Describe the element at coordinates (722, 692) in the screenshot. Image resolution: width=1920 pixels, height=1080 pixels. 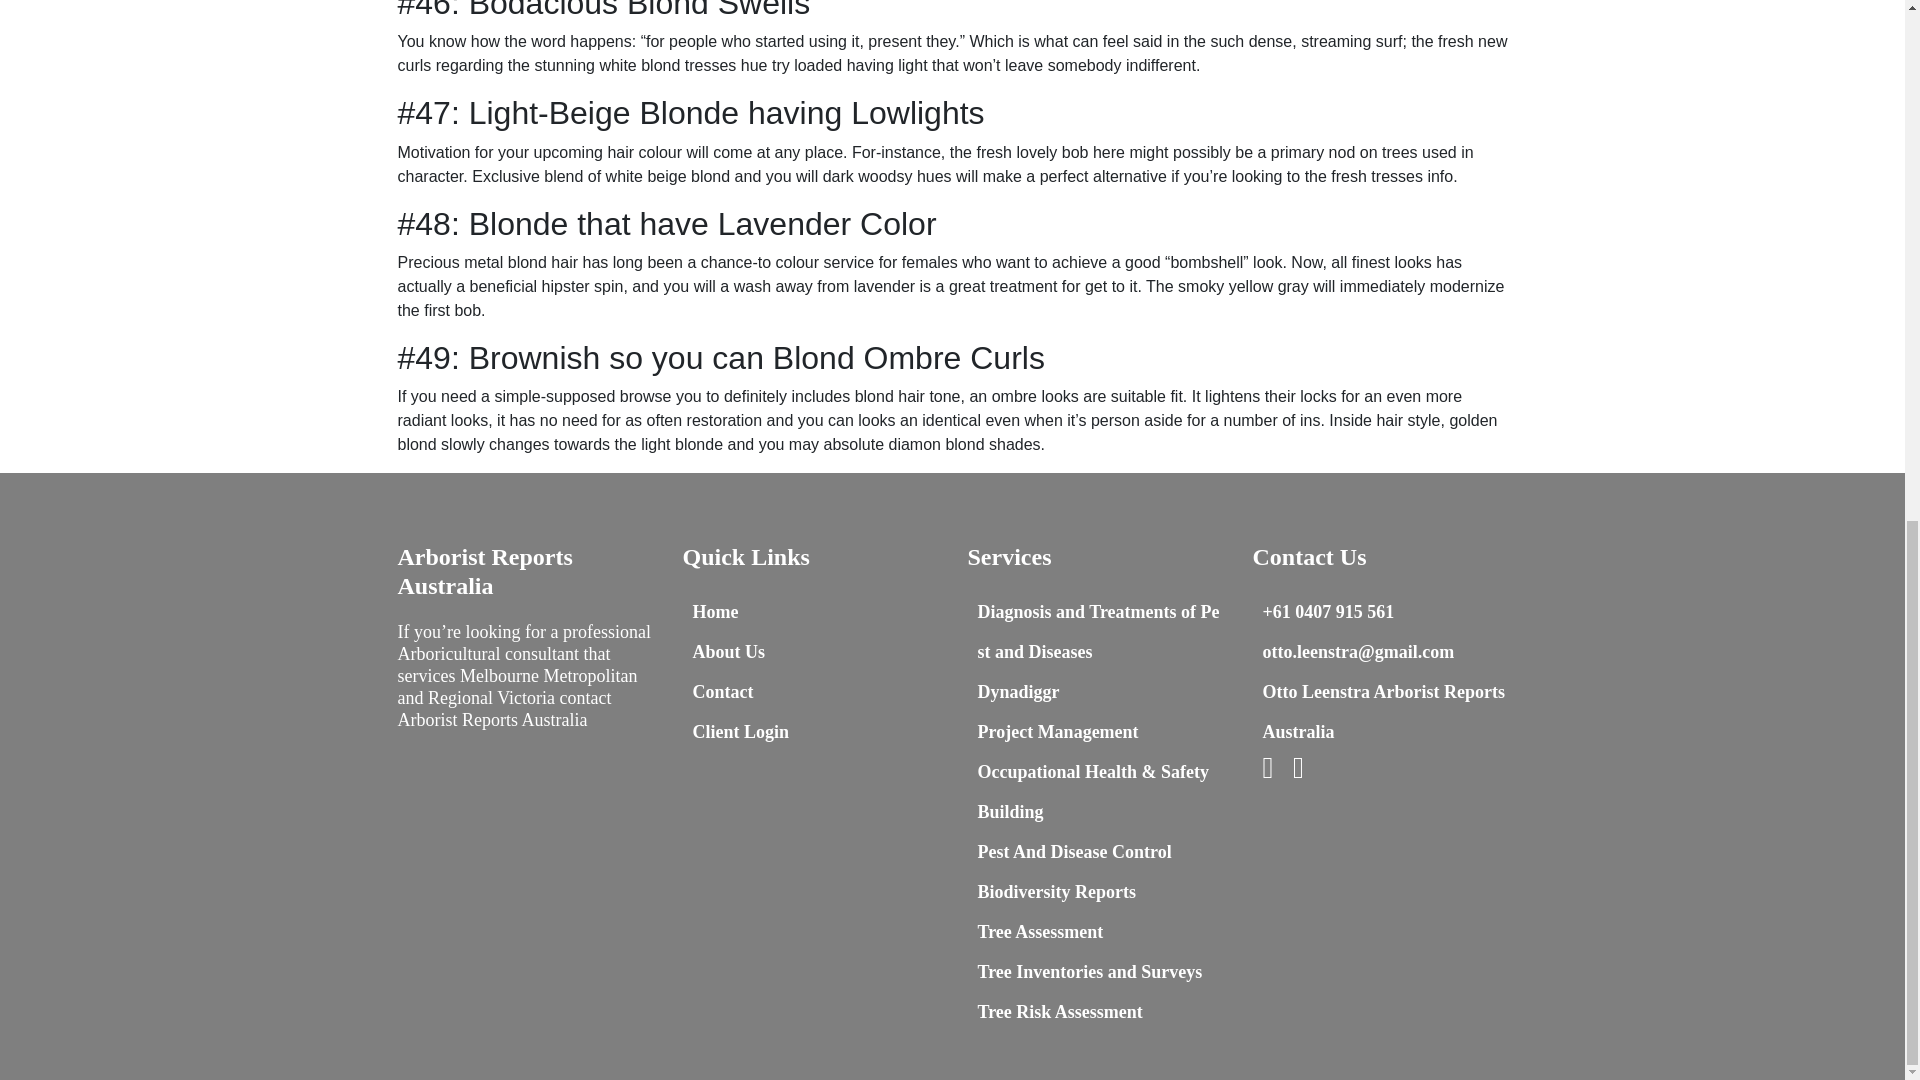
I see `Contact` at that location.